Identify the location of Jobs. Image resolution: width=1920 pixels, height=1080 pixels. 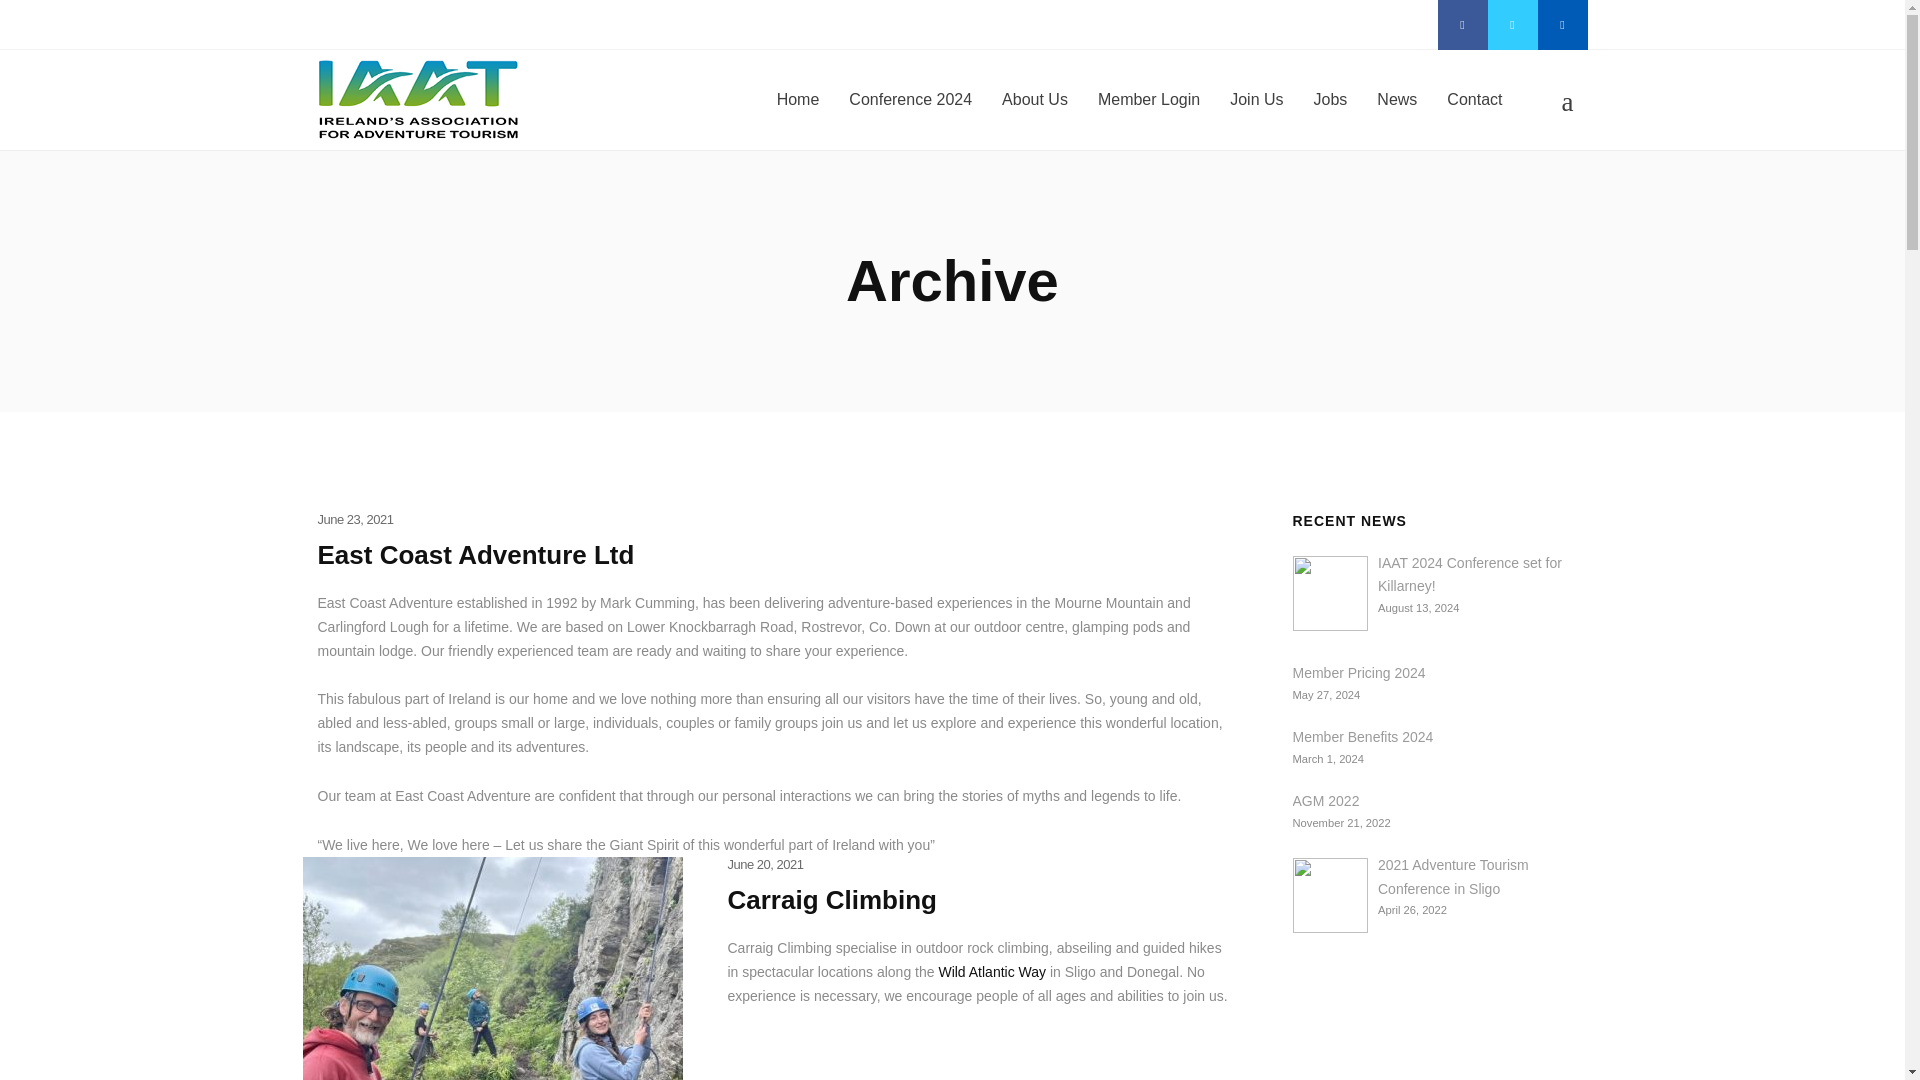
(1331, 100).